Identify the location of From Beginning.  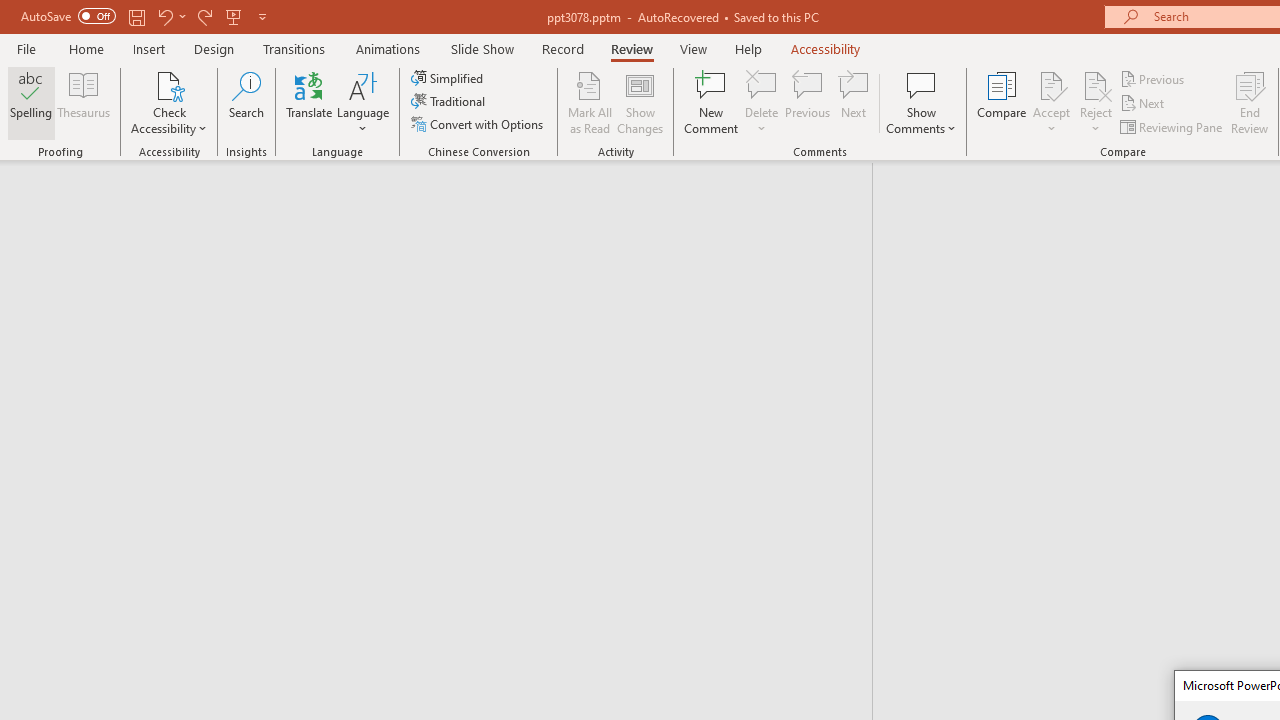
(234, 16).